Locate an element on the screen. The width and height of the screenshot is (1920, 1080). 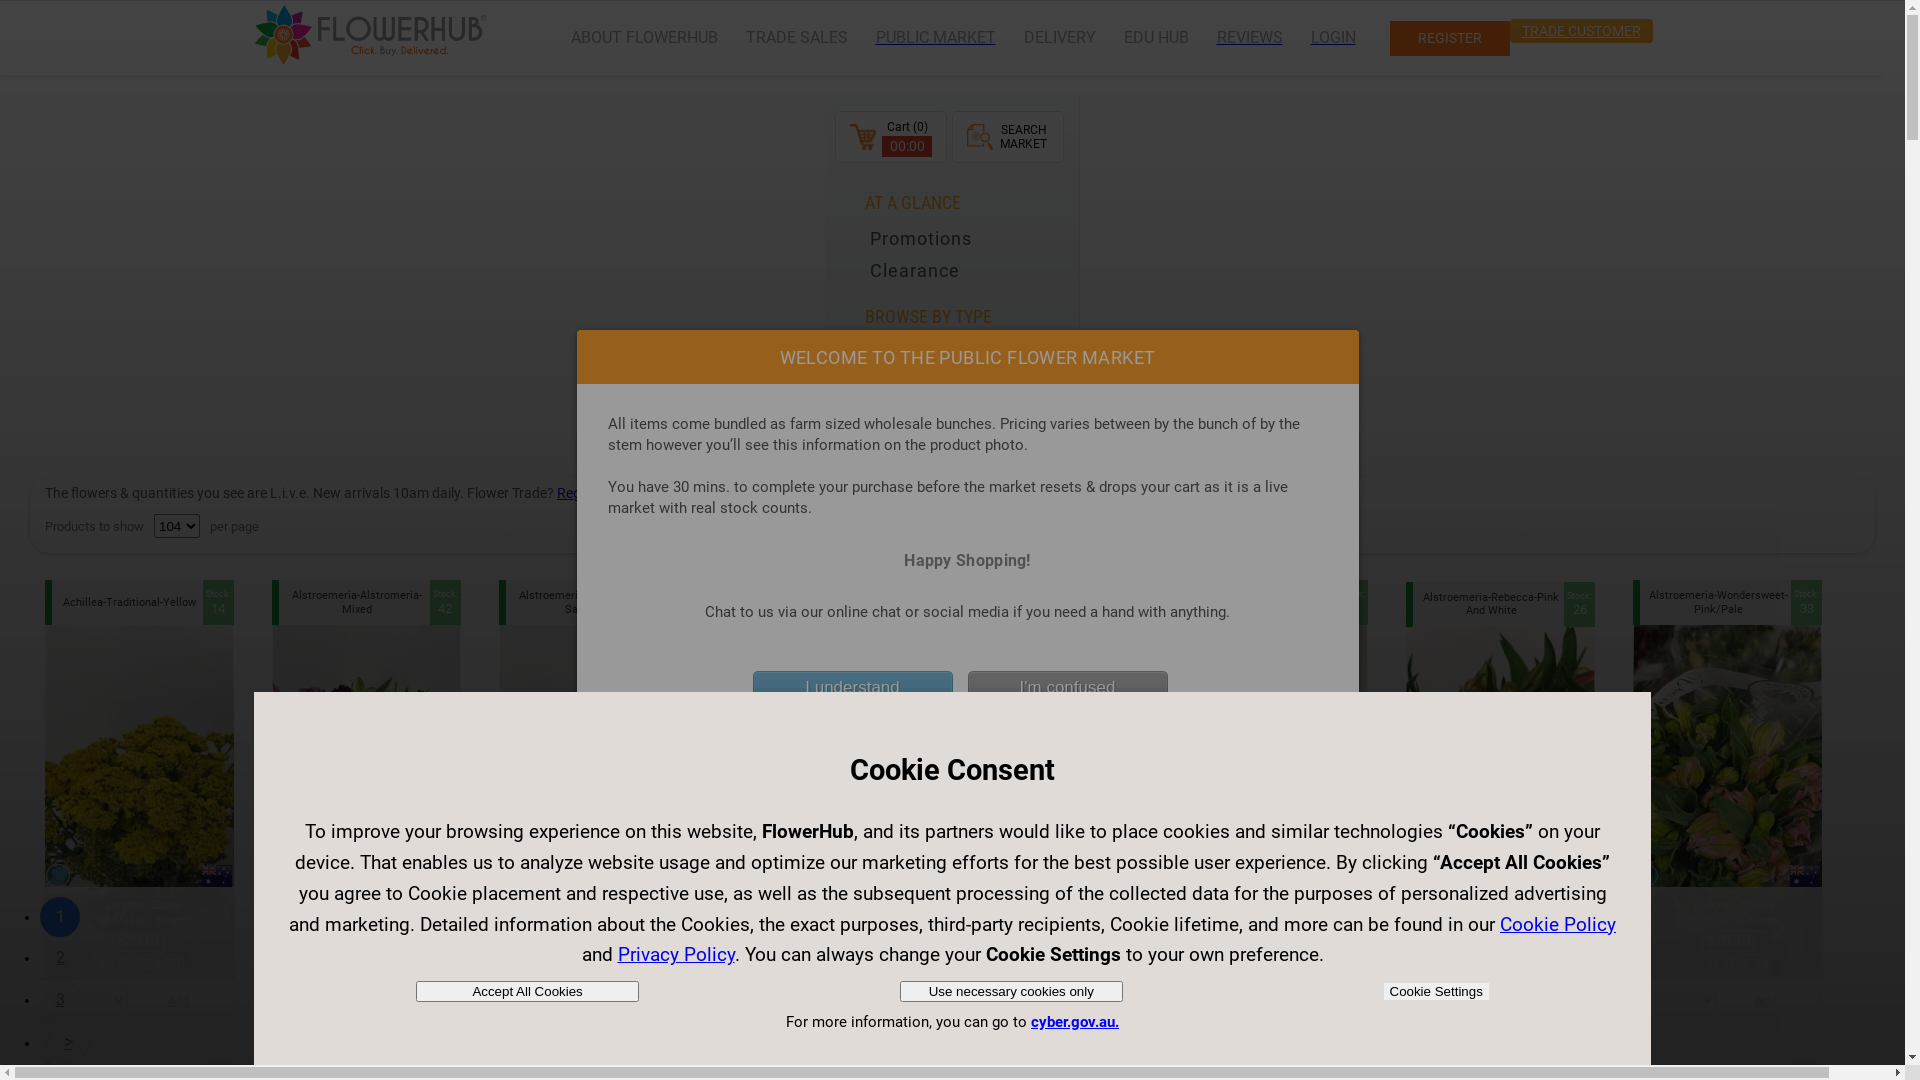
Add is located at coordinates (1087, 1000).